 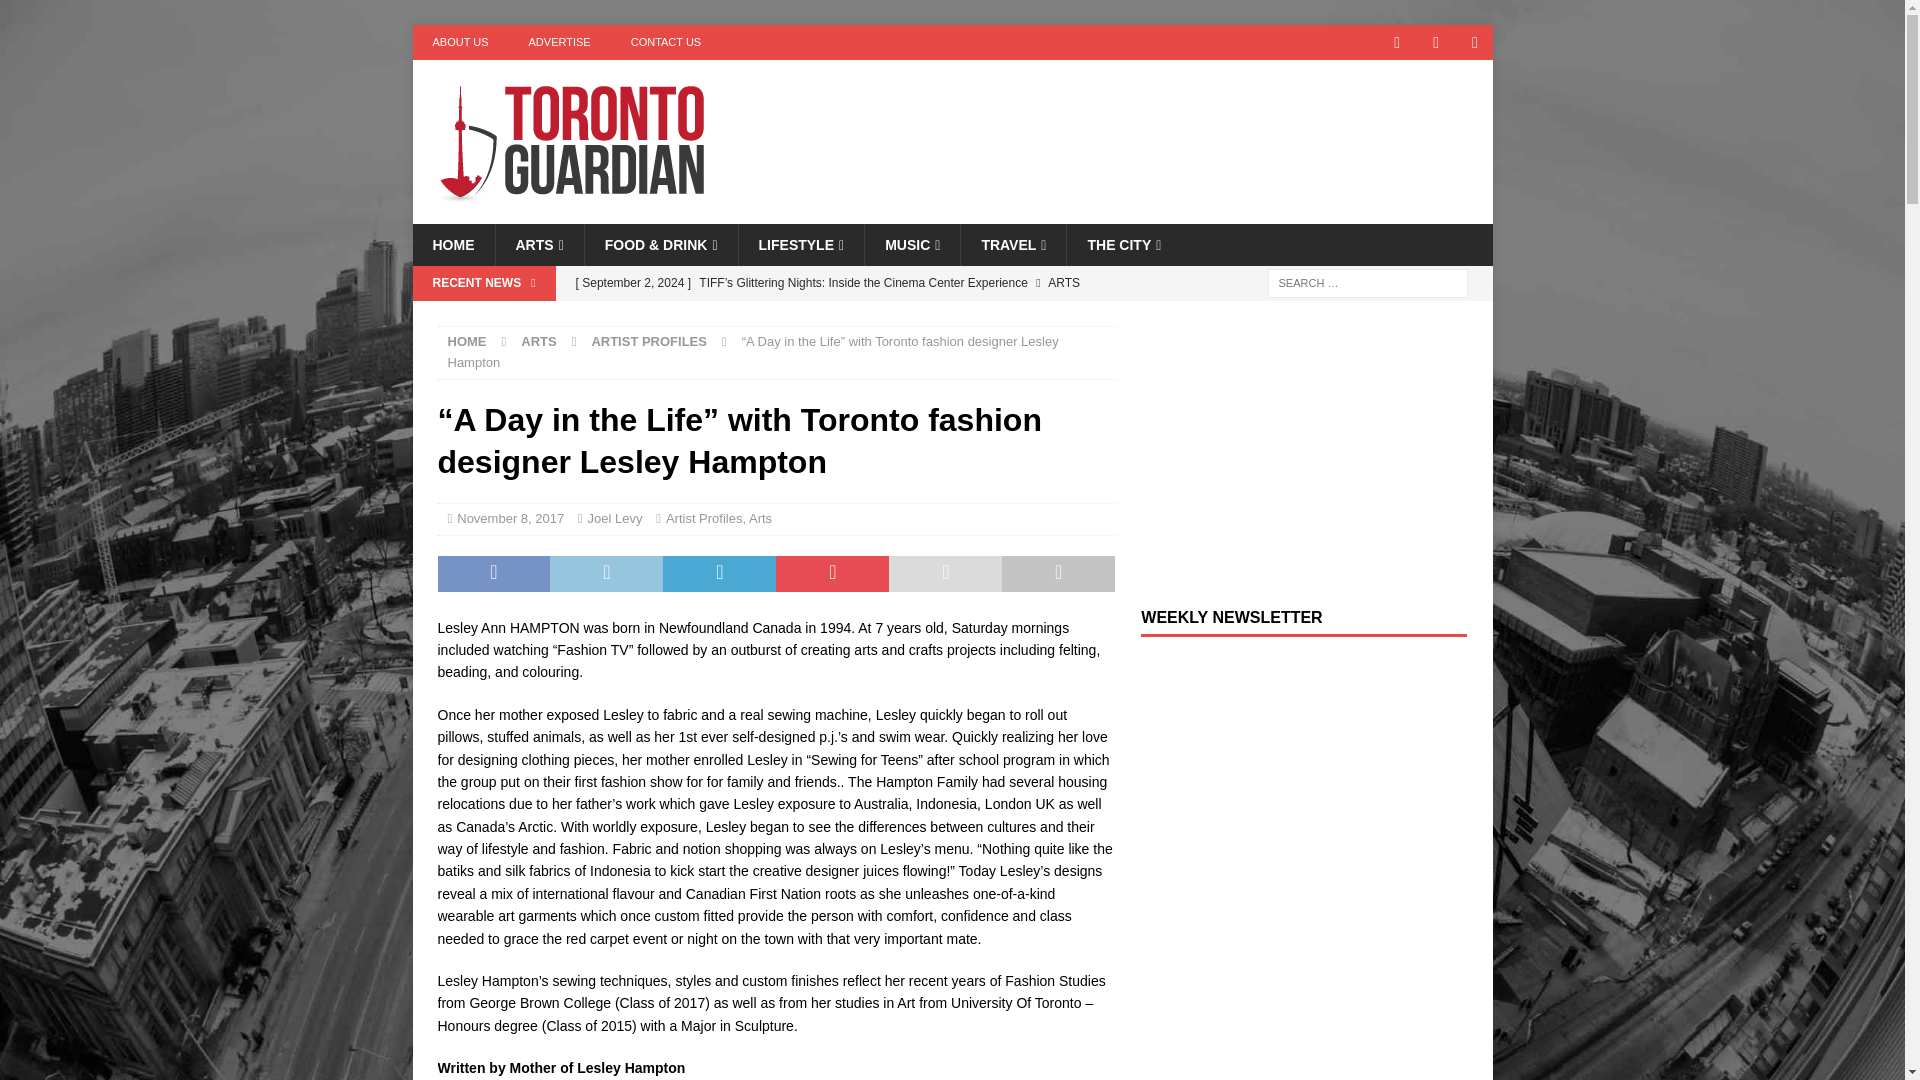 I want to click on LIFESTYLE, so click(x=801, y=244).